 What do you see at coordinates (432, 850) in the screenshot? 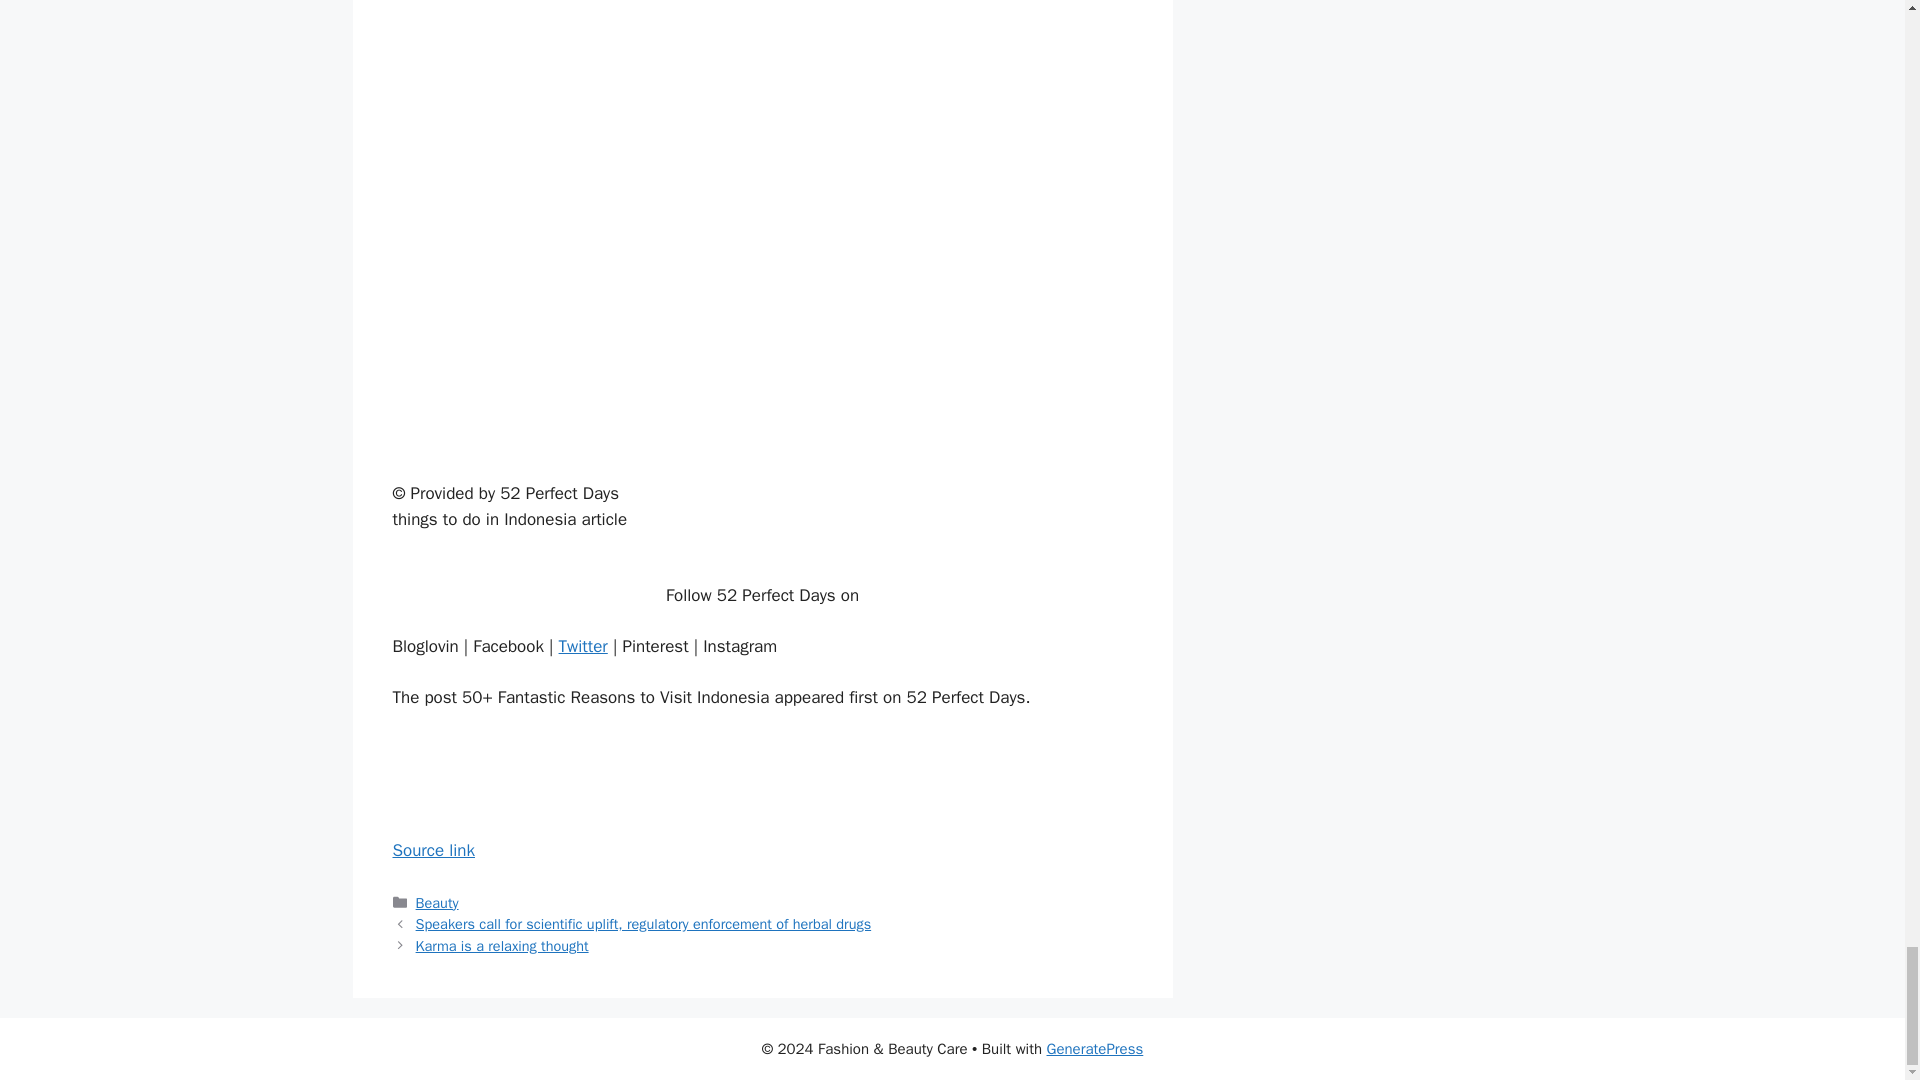
I see `Source link` at bounding box center [432, 850].